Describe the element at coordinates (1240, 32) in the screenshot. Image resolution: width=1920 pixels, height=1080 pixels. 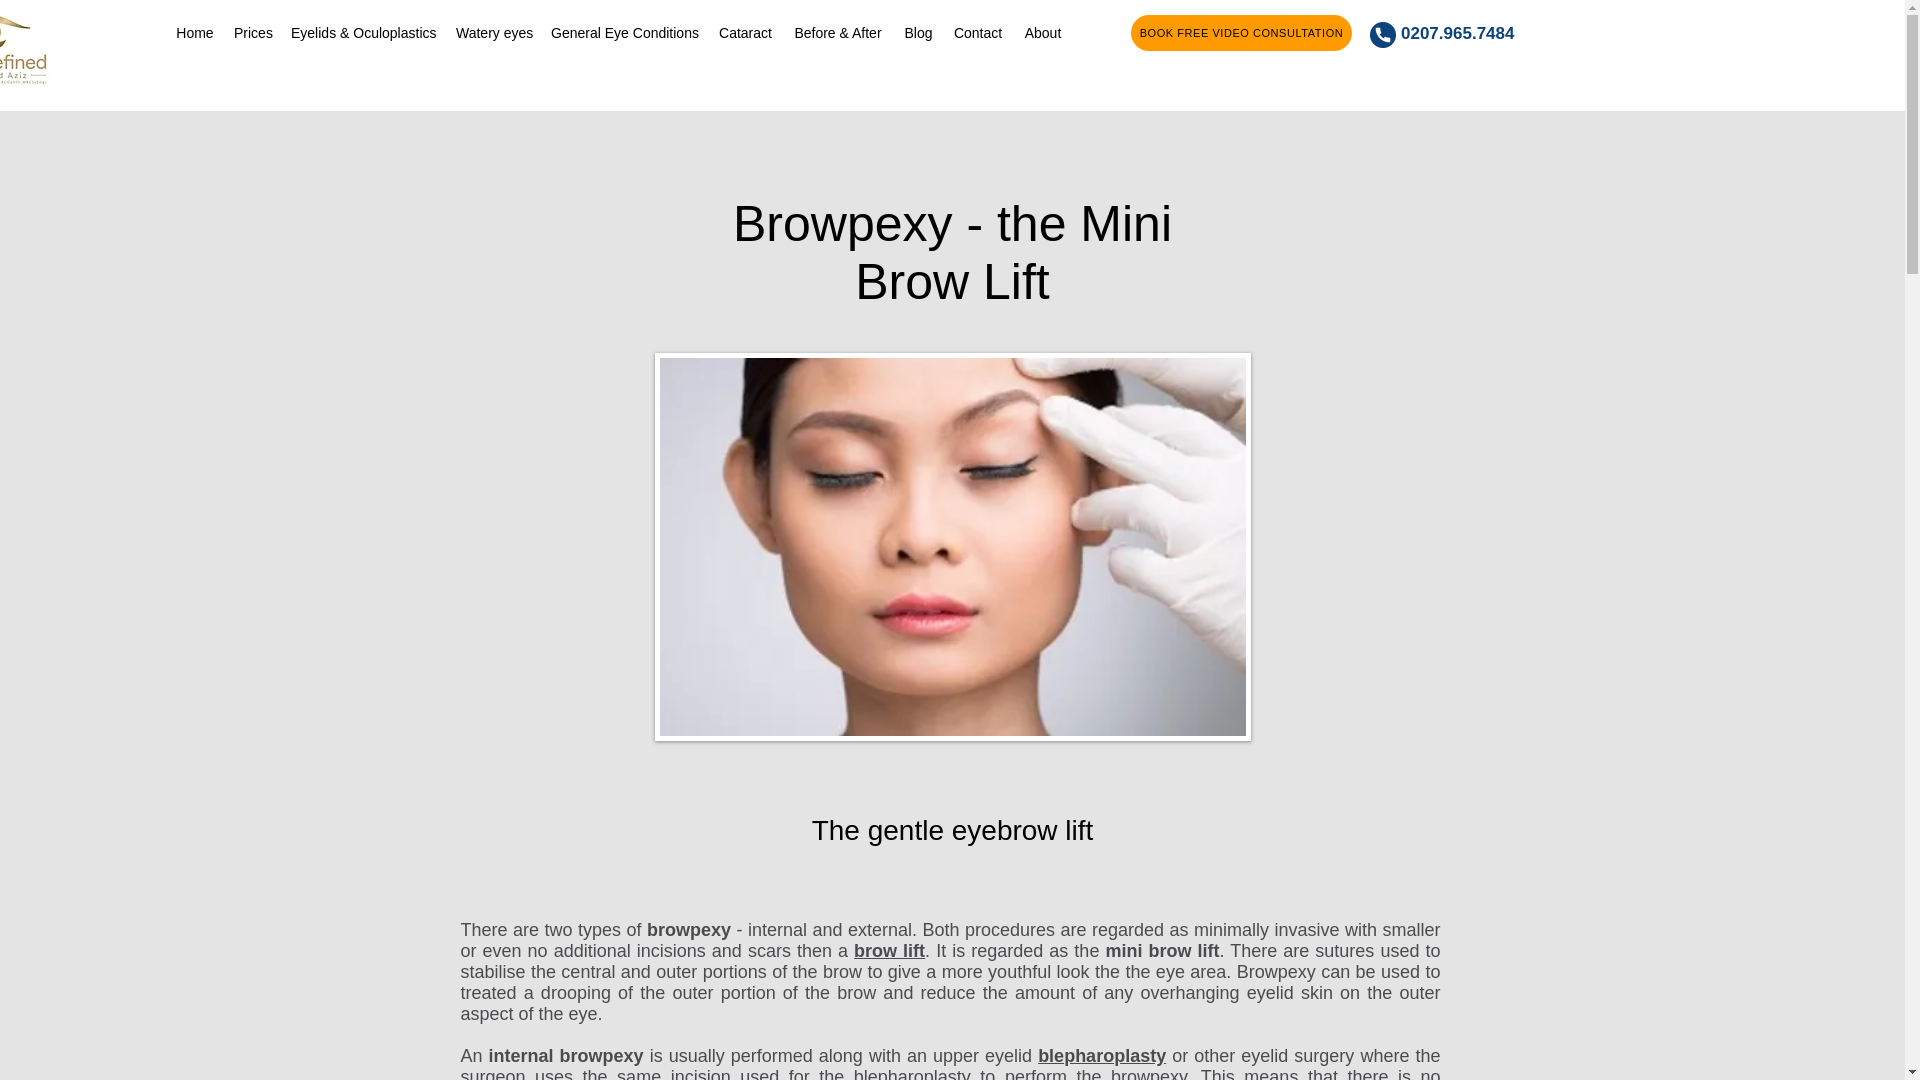
I see `BOOK FREE VIDEO CONSULTATION` at that location.